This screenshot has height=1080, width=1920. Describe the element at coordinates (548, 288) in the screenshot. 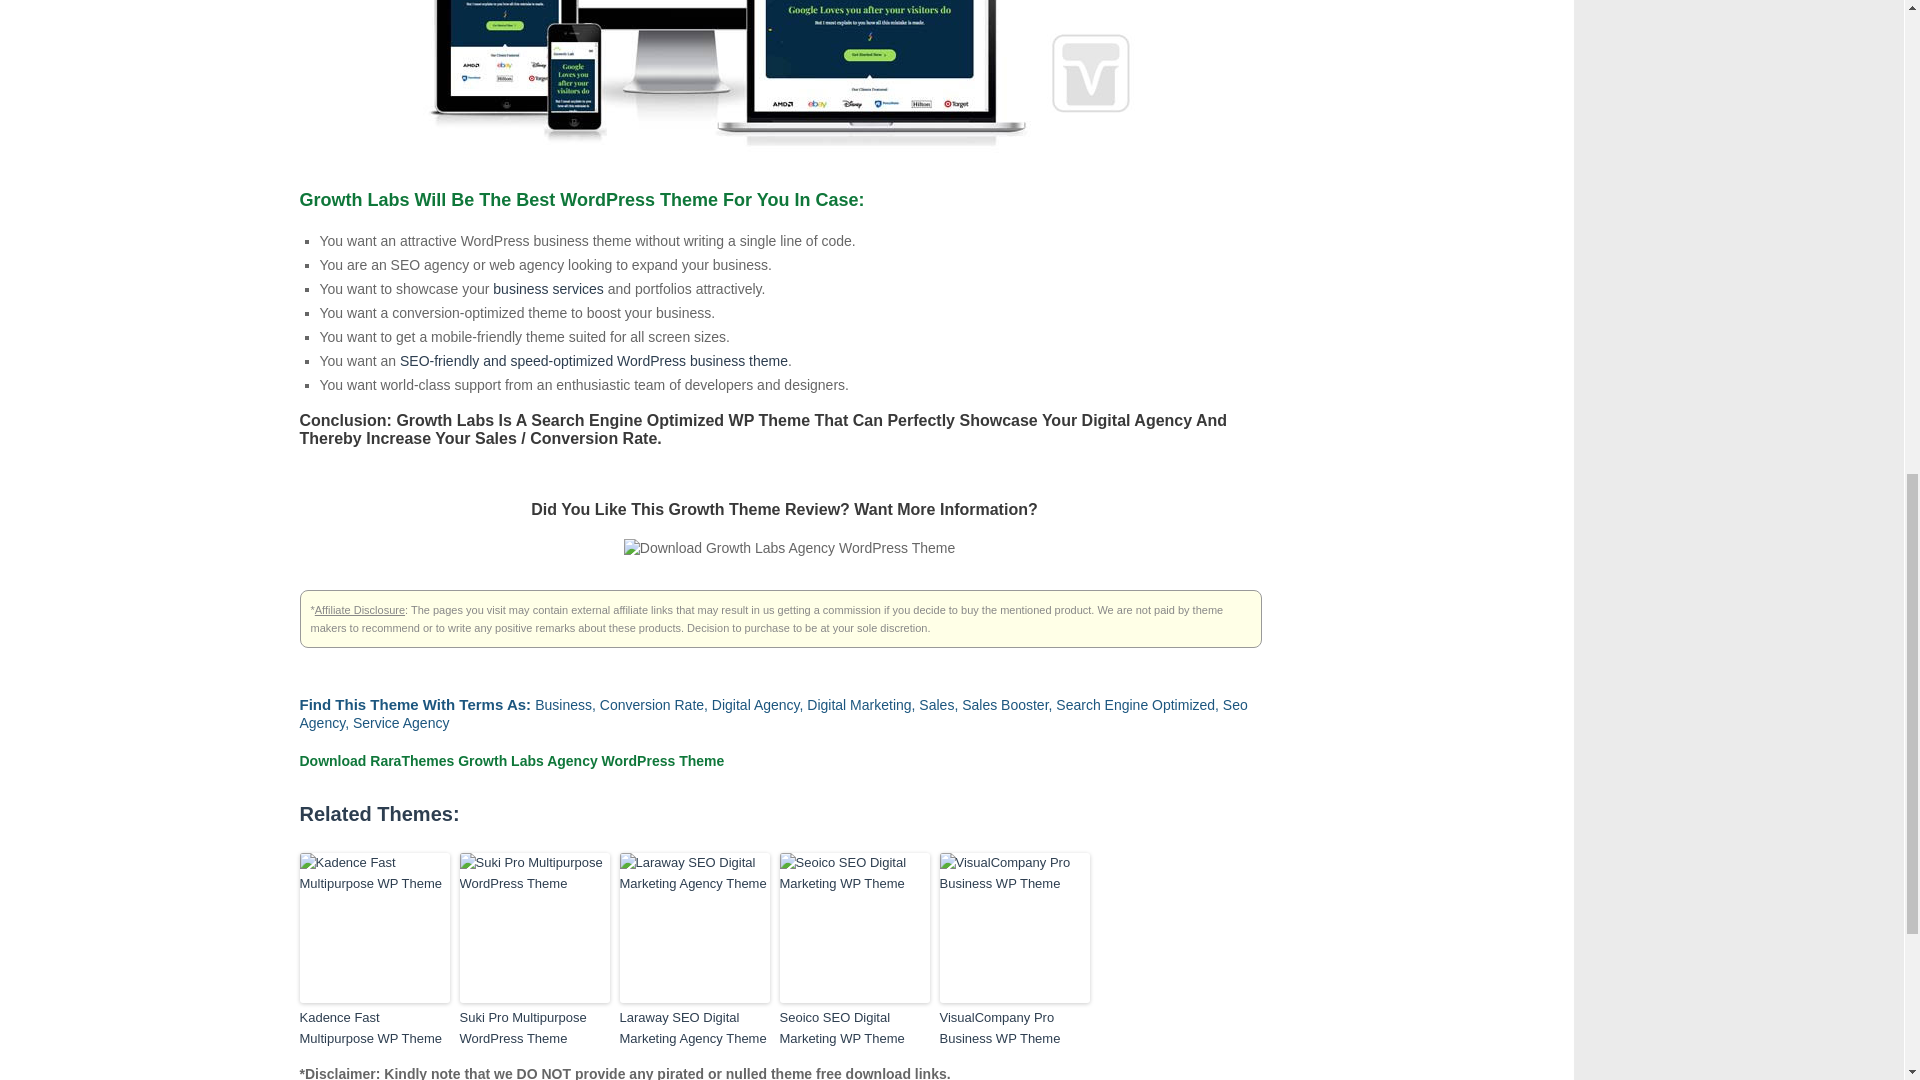

I see `business services` at that location.